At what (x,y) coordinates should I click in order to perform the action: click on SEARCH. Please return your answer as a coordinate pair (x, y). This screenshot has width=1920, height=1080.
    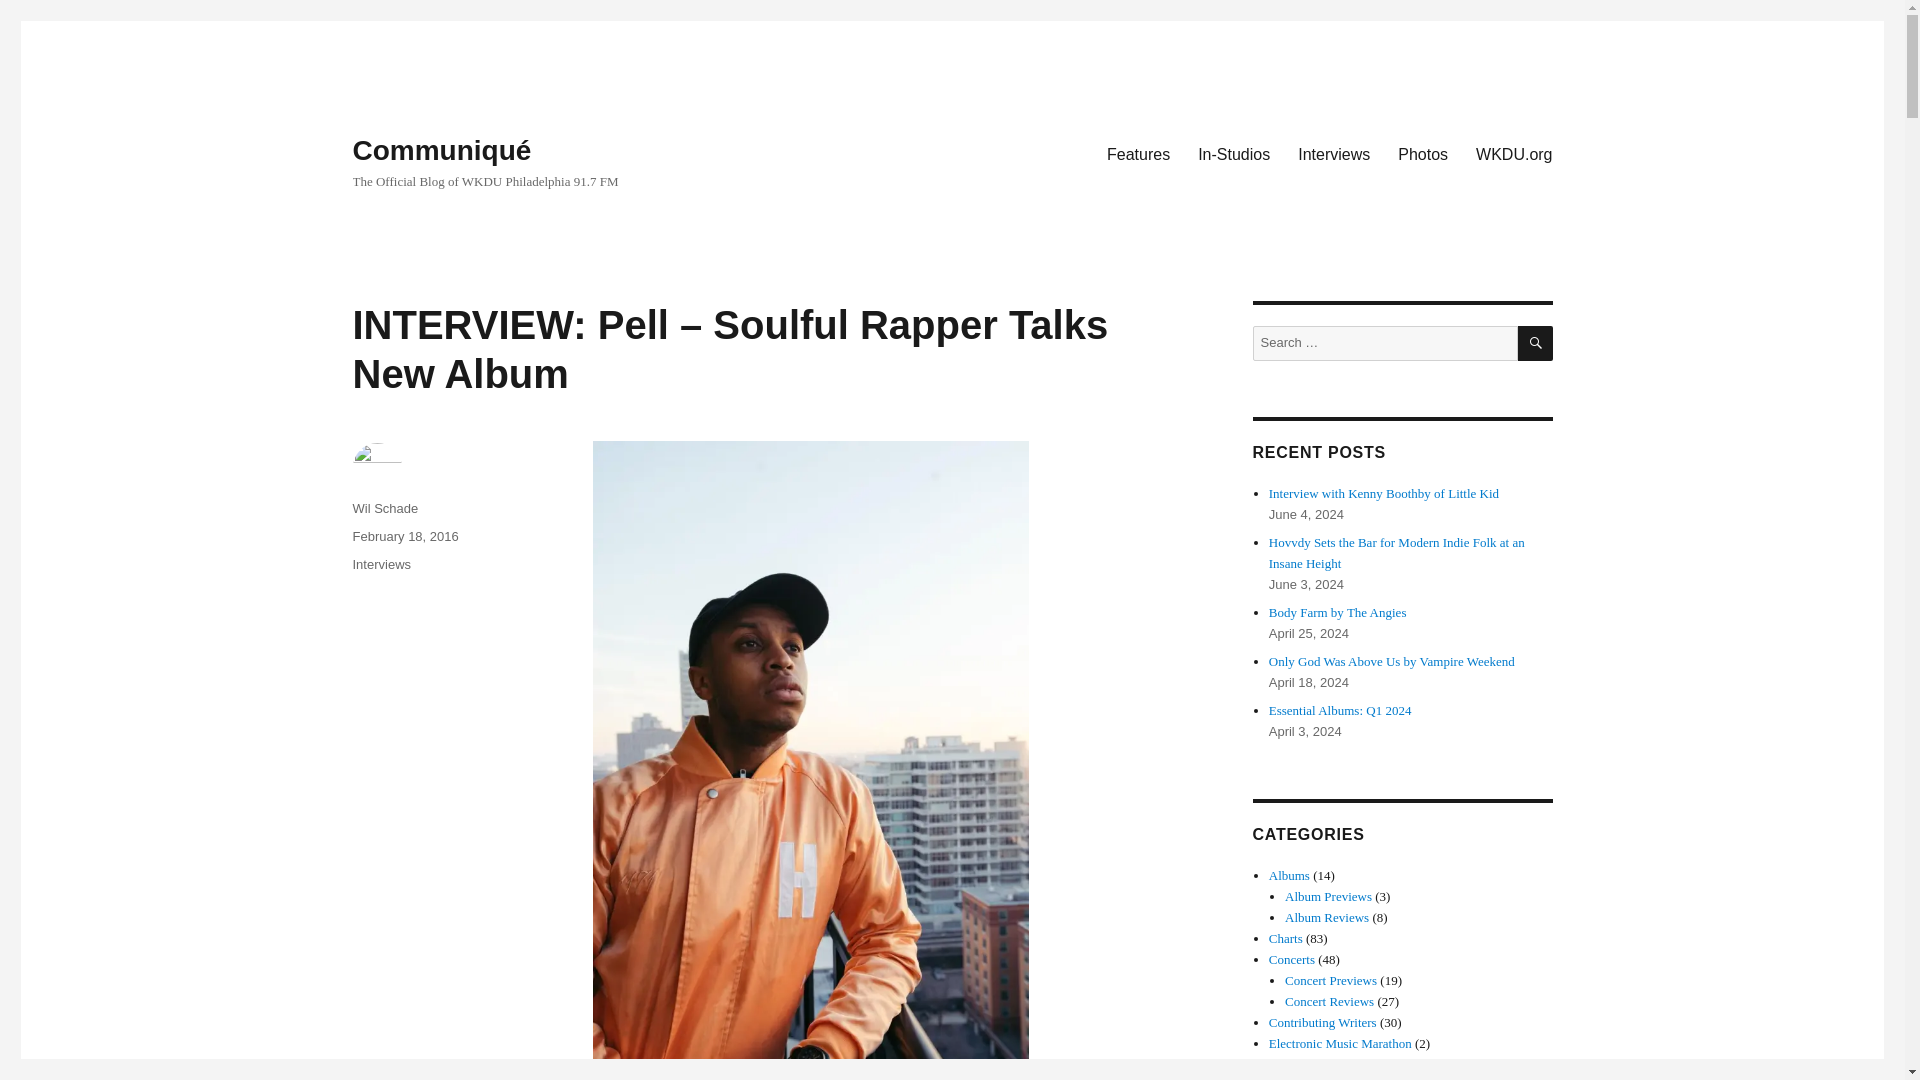
    Looking at the image, I should click on (1536, 343).